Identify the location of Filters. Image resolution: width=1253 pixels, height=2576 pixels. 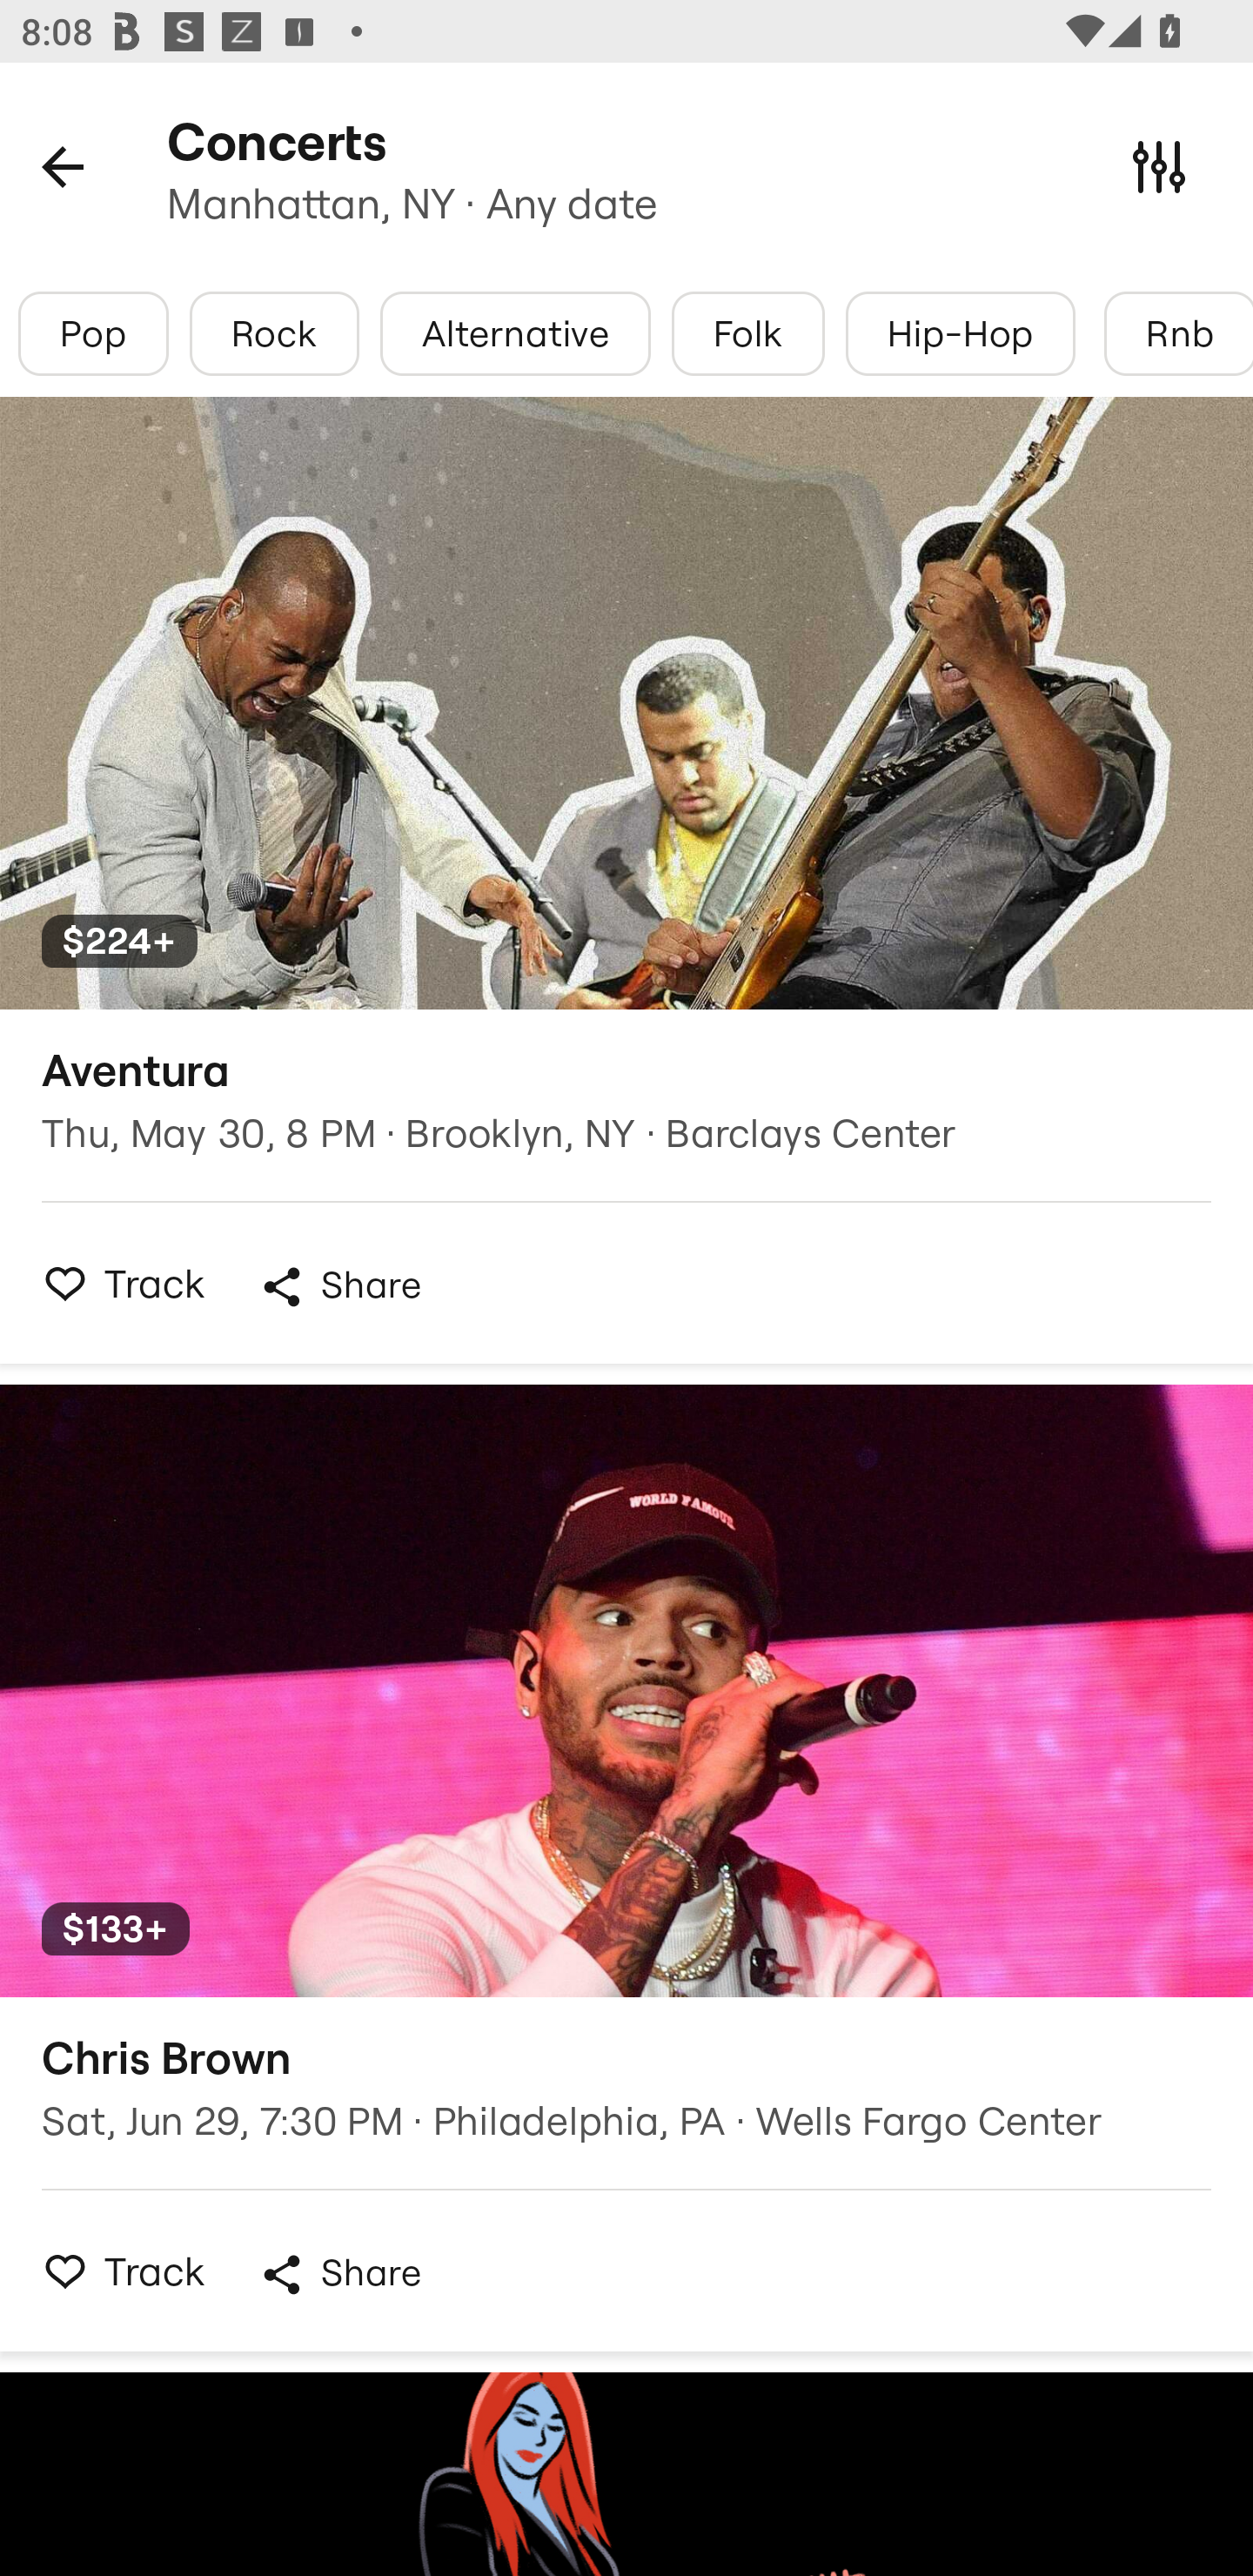
(1159, 165).